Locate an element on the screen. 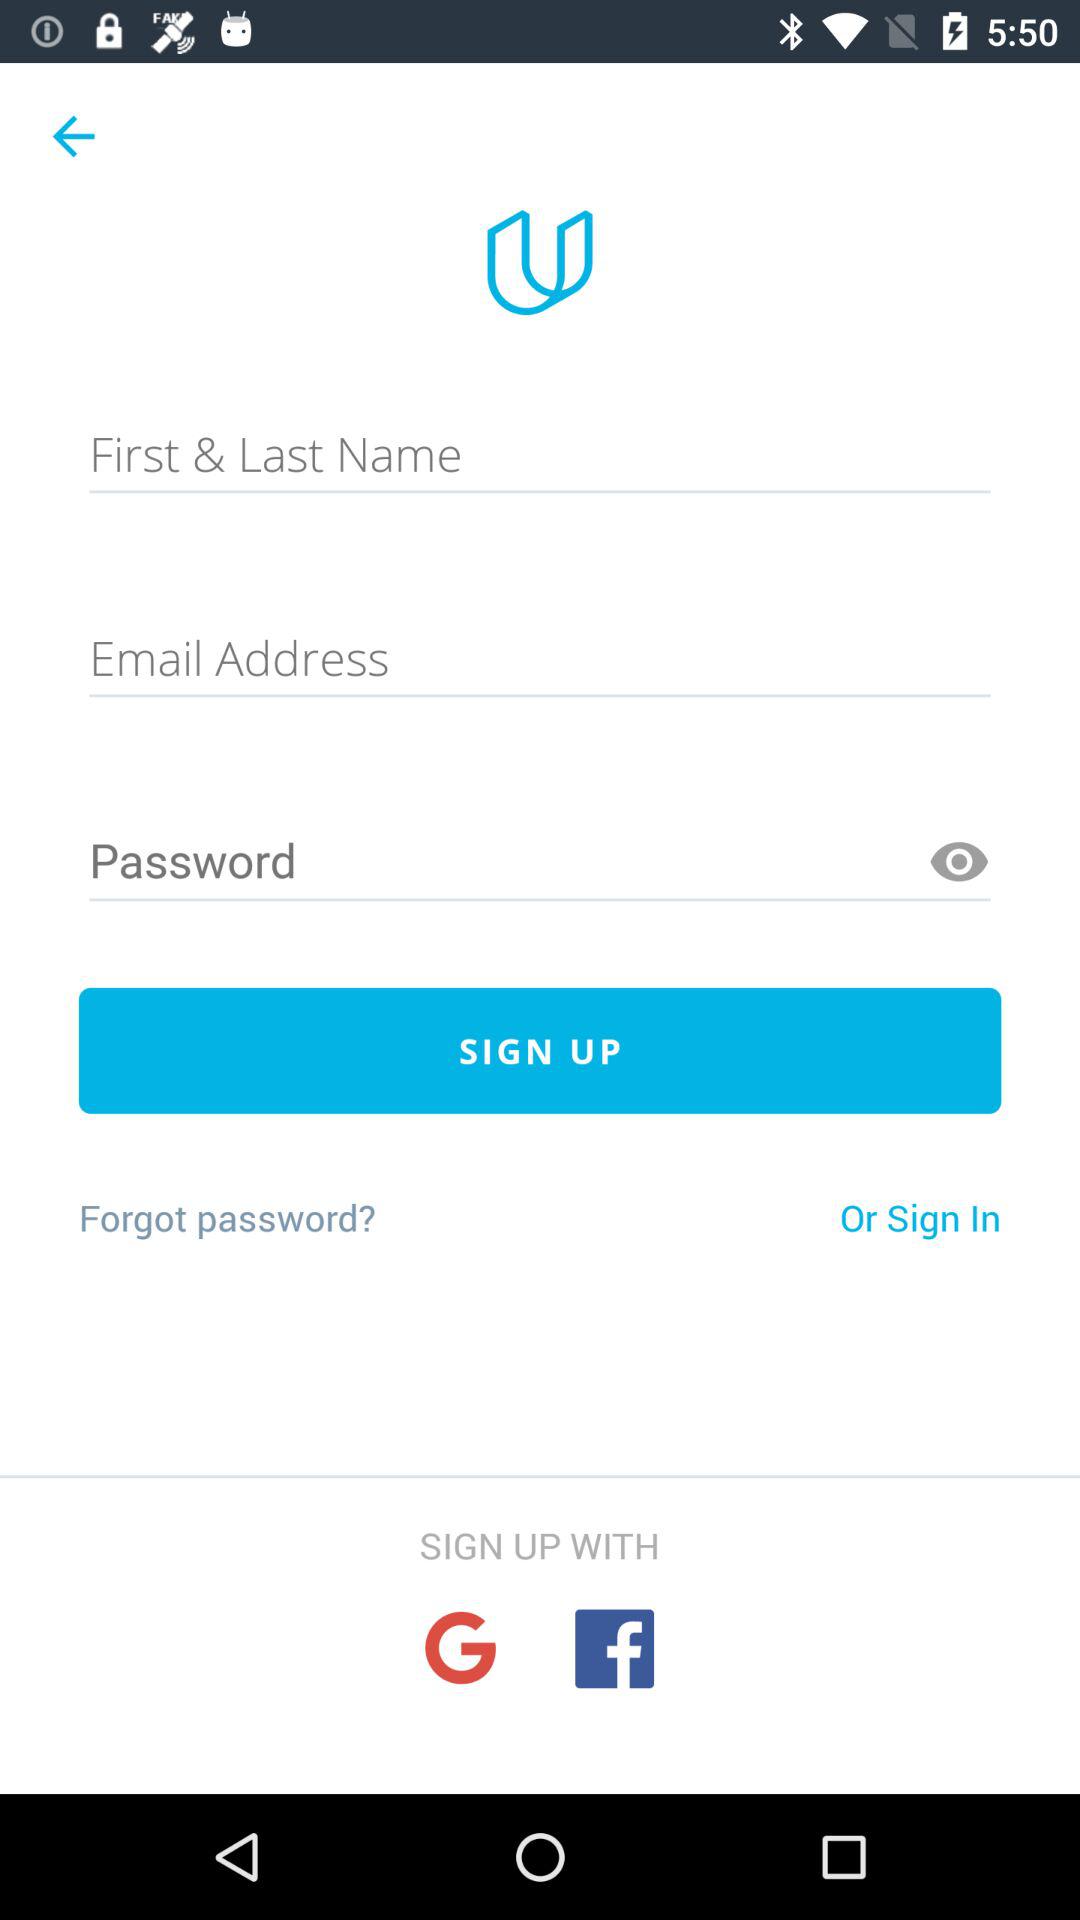 The image size is (1080, 1920). choose the item to the left of the or sign in item is located at coordinates (226, 1217).